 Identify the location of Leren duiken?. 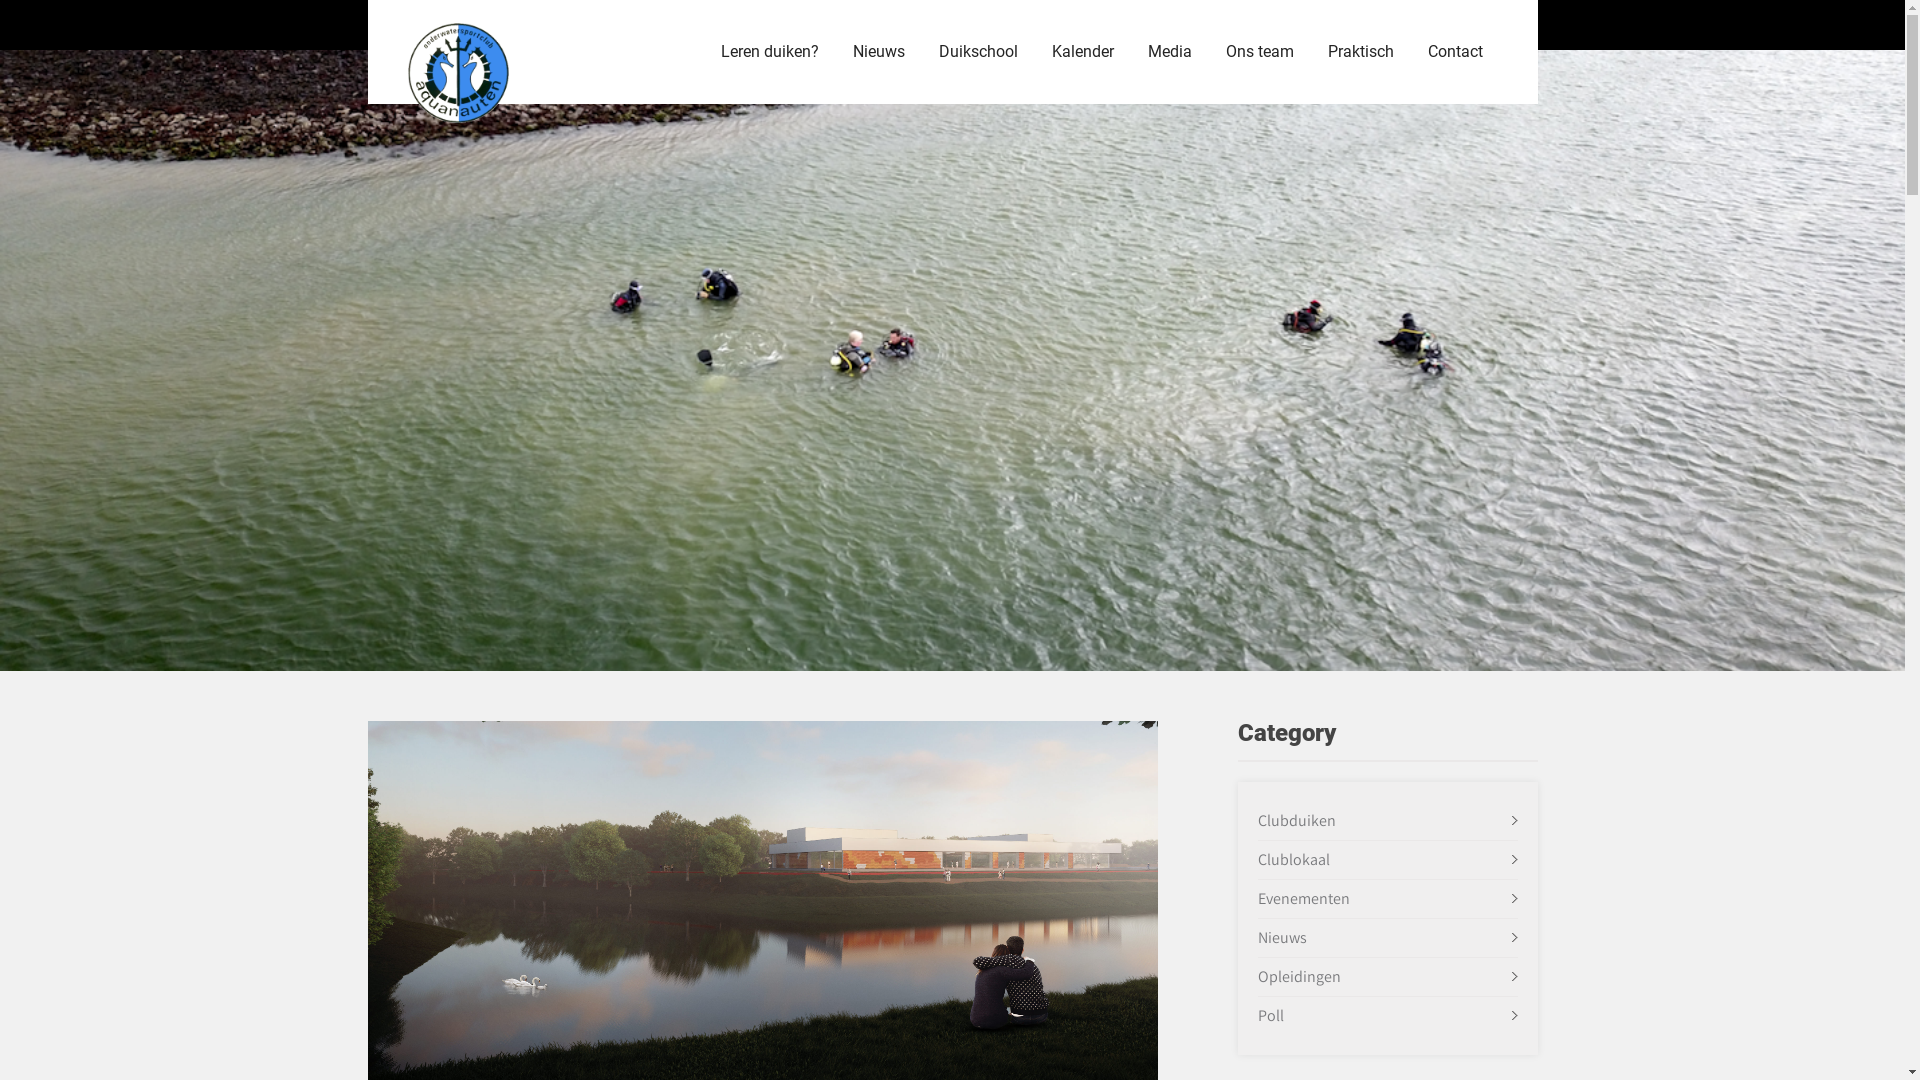
(770, 52).